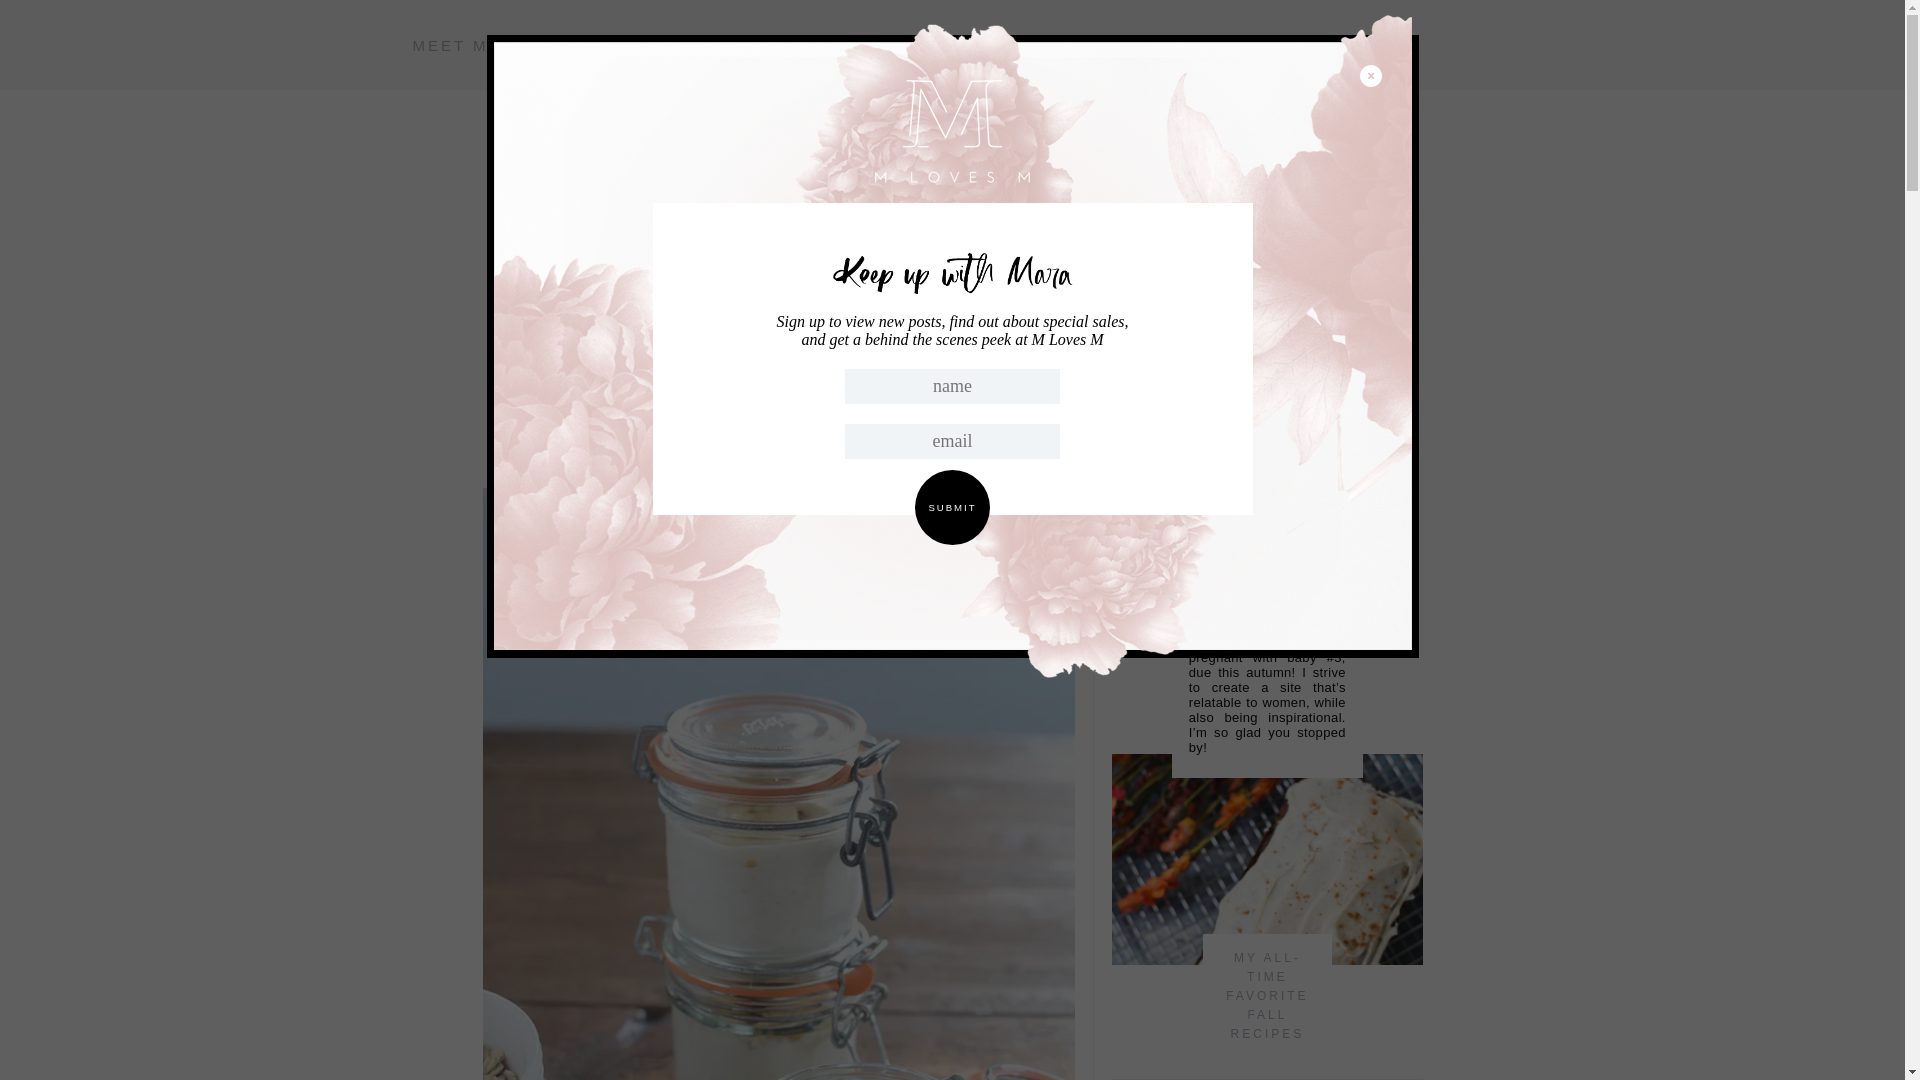 Image resolution: width=1920 pixels, height=1080 pixels. I want to click on BEAUTY, so click(936, 44).